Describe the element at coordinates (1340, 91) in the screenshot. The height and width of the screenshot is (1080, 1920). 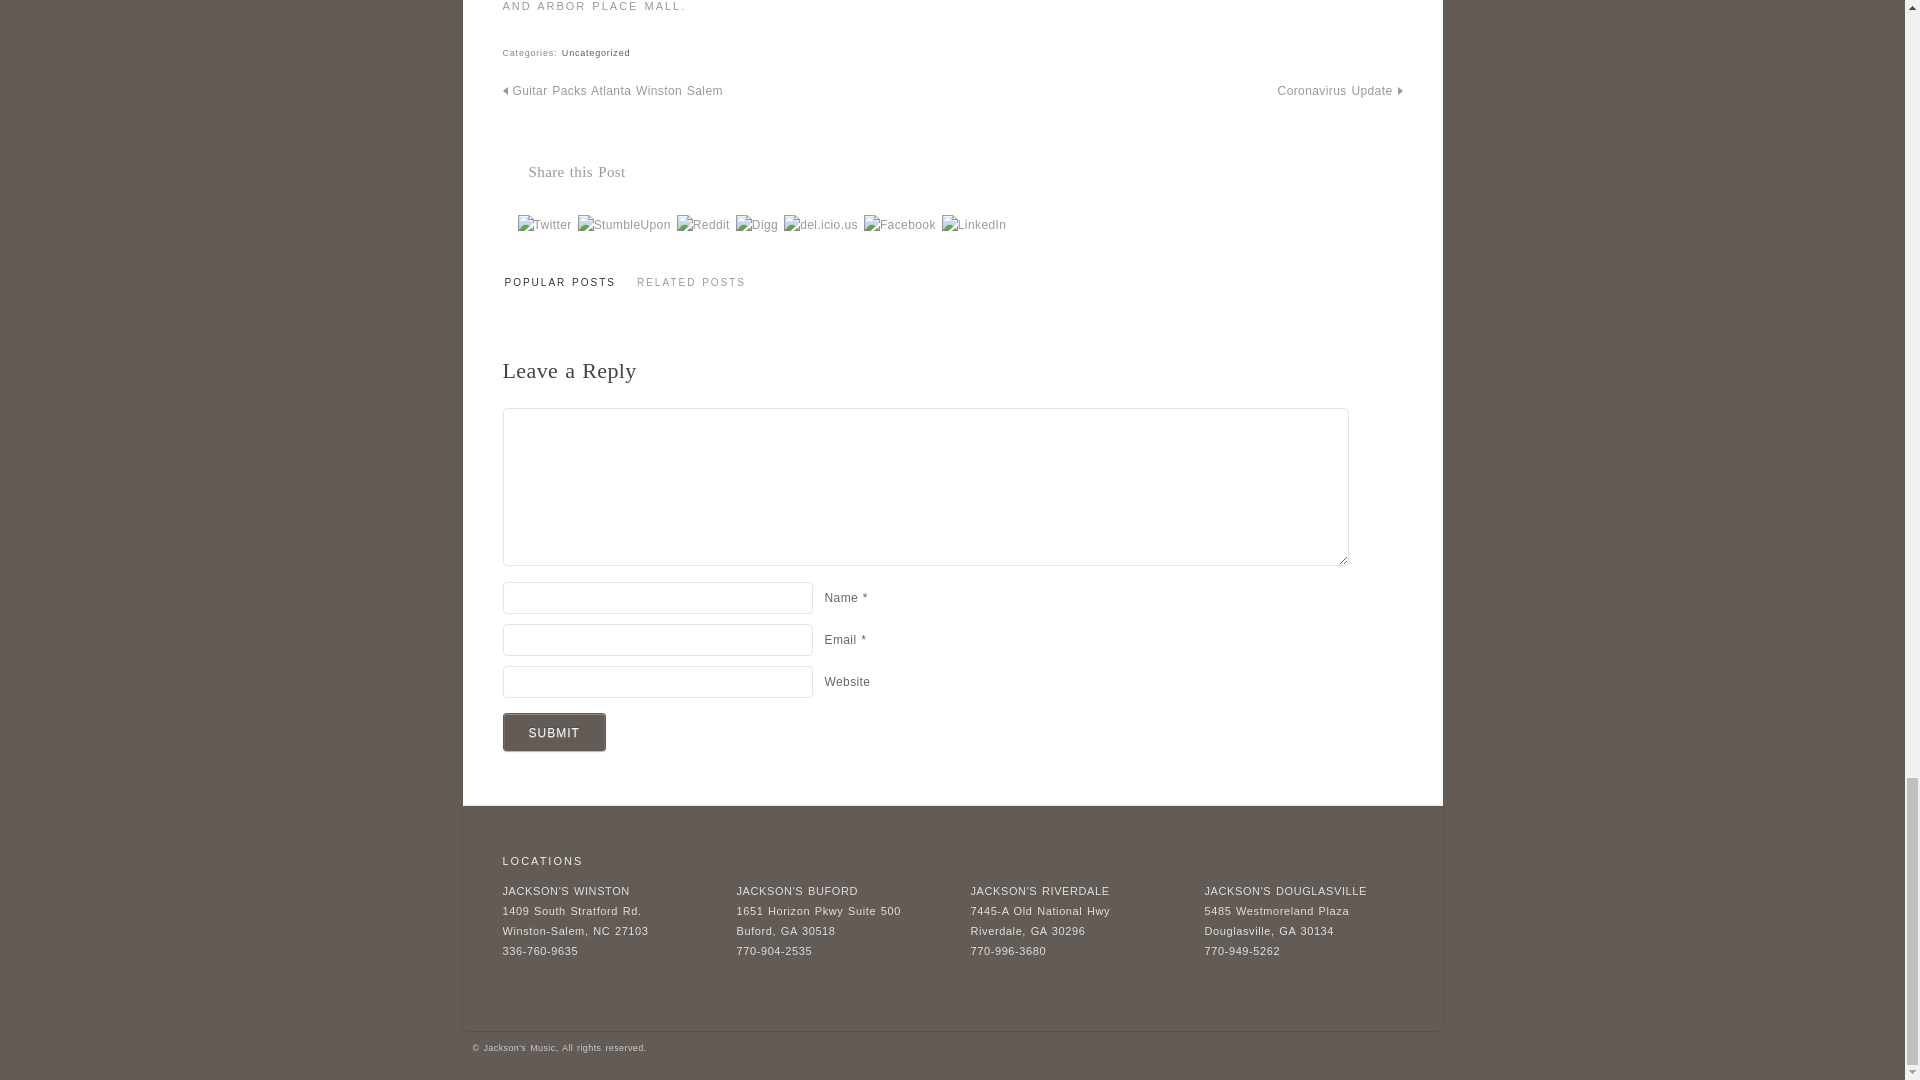
I see `Coronavirus Update` at that location.